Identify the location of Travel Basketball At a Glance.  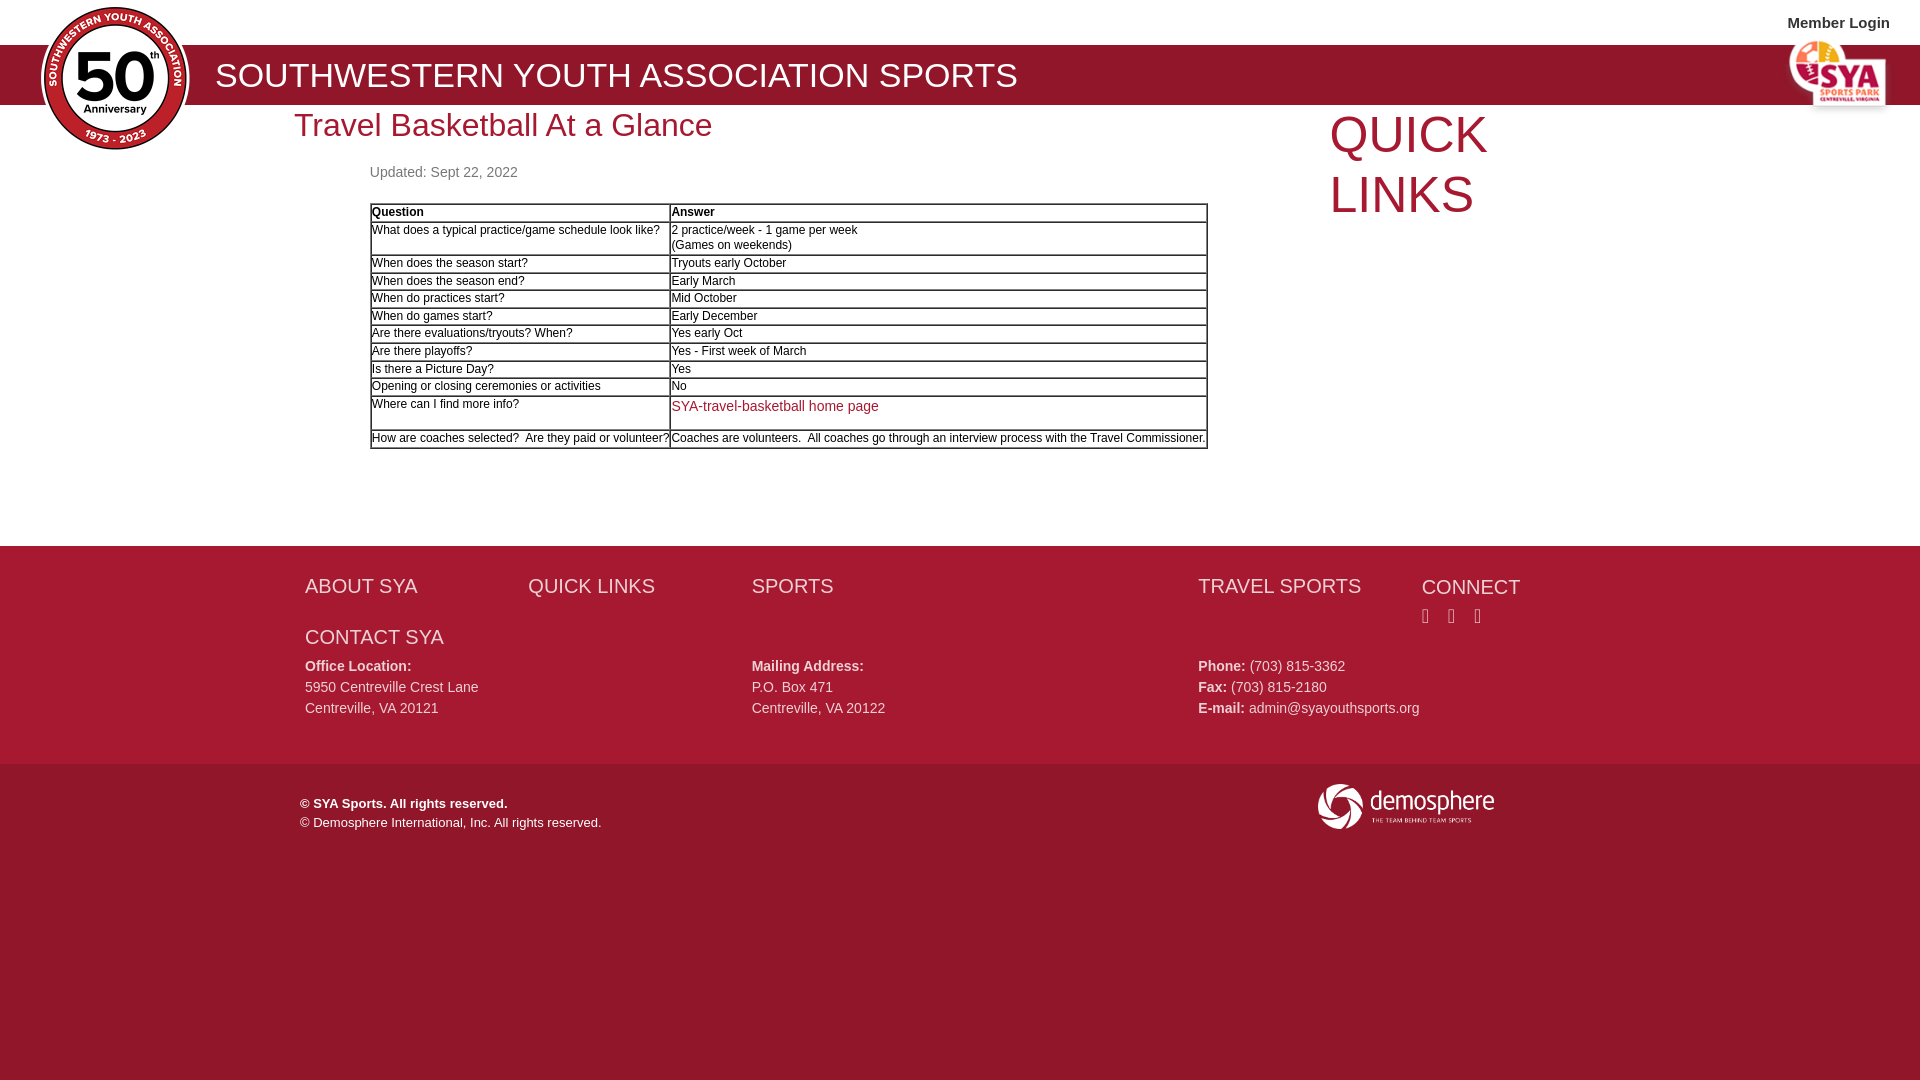
(502, 124).